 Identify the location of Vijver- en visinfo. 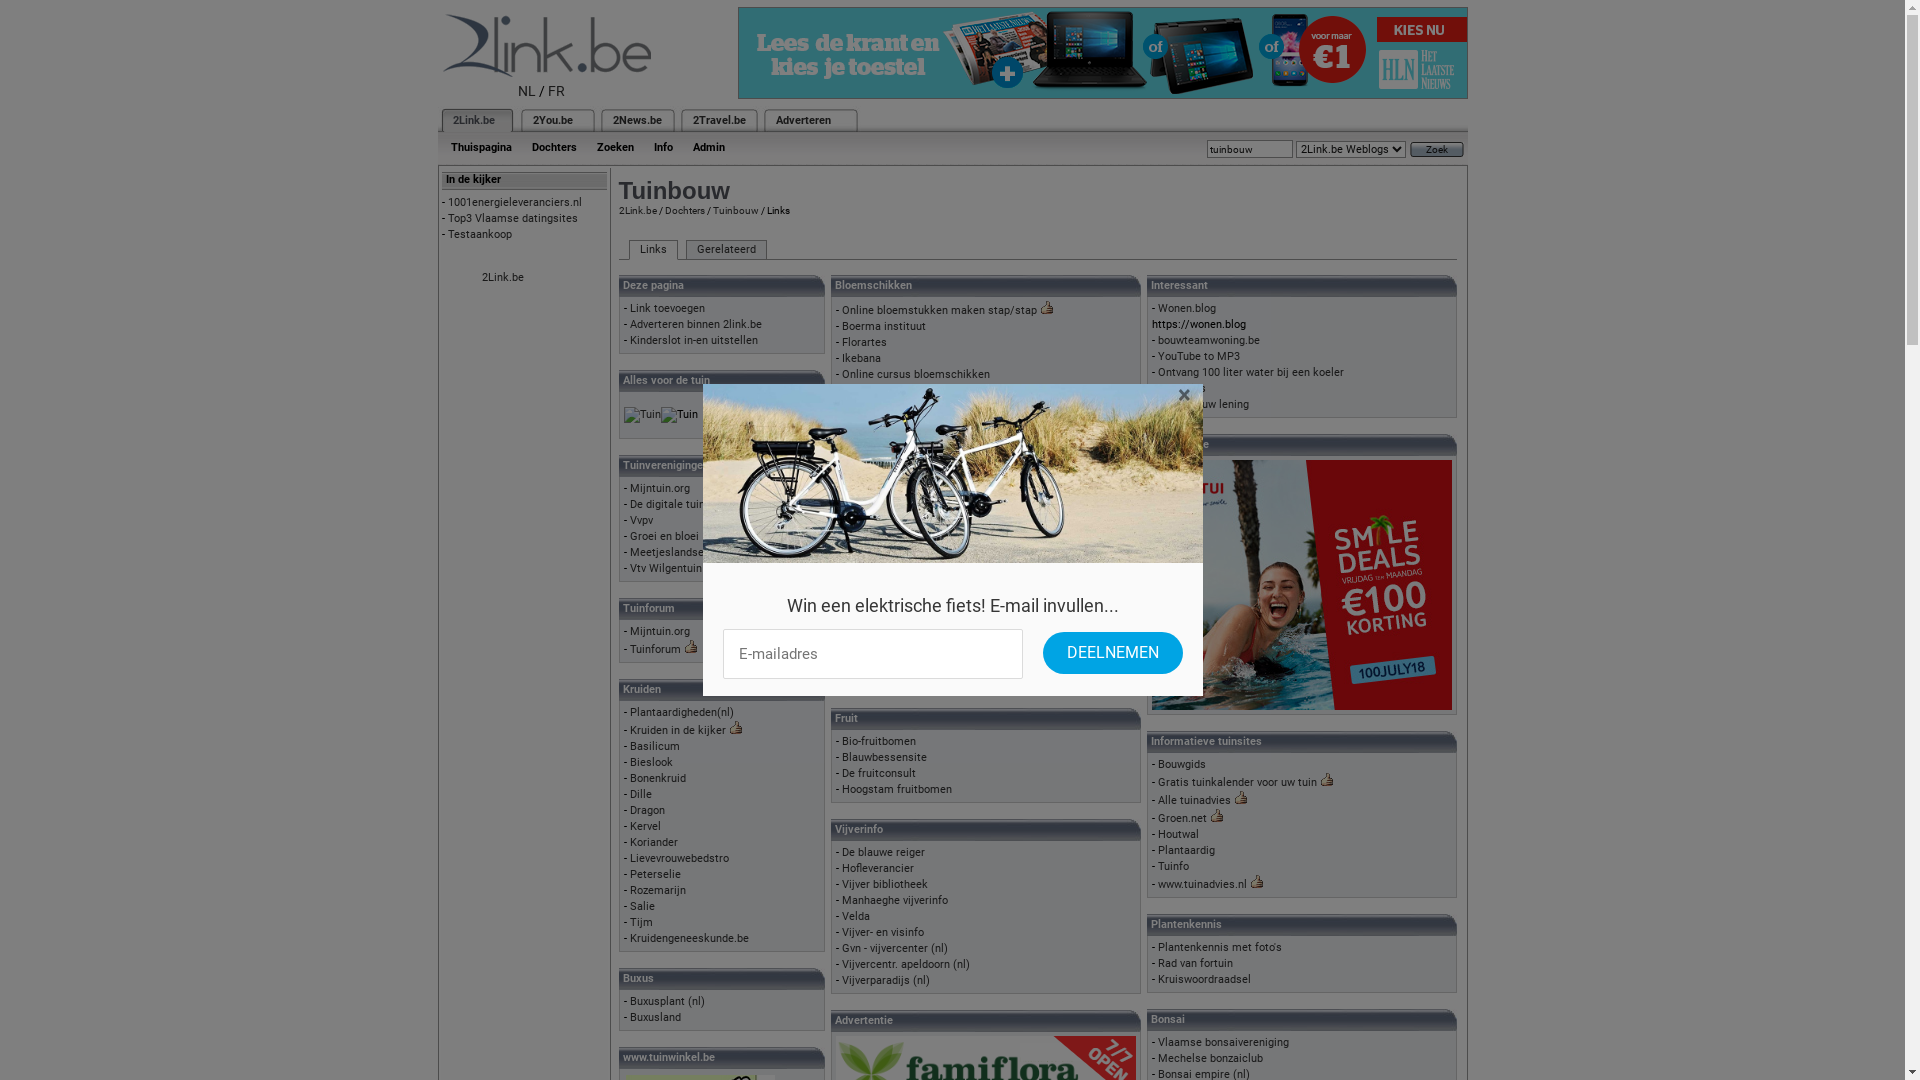
(883, 932).